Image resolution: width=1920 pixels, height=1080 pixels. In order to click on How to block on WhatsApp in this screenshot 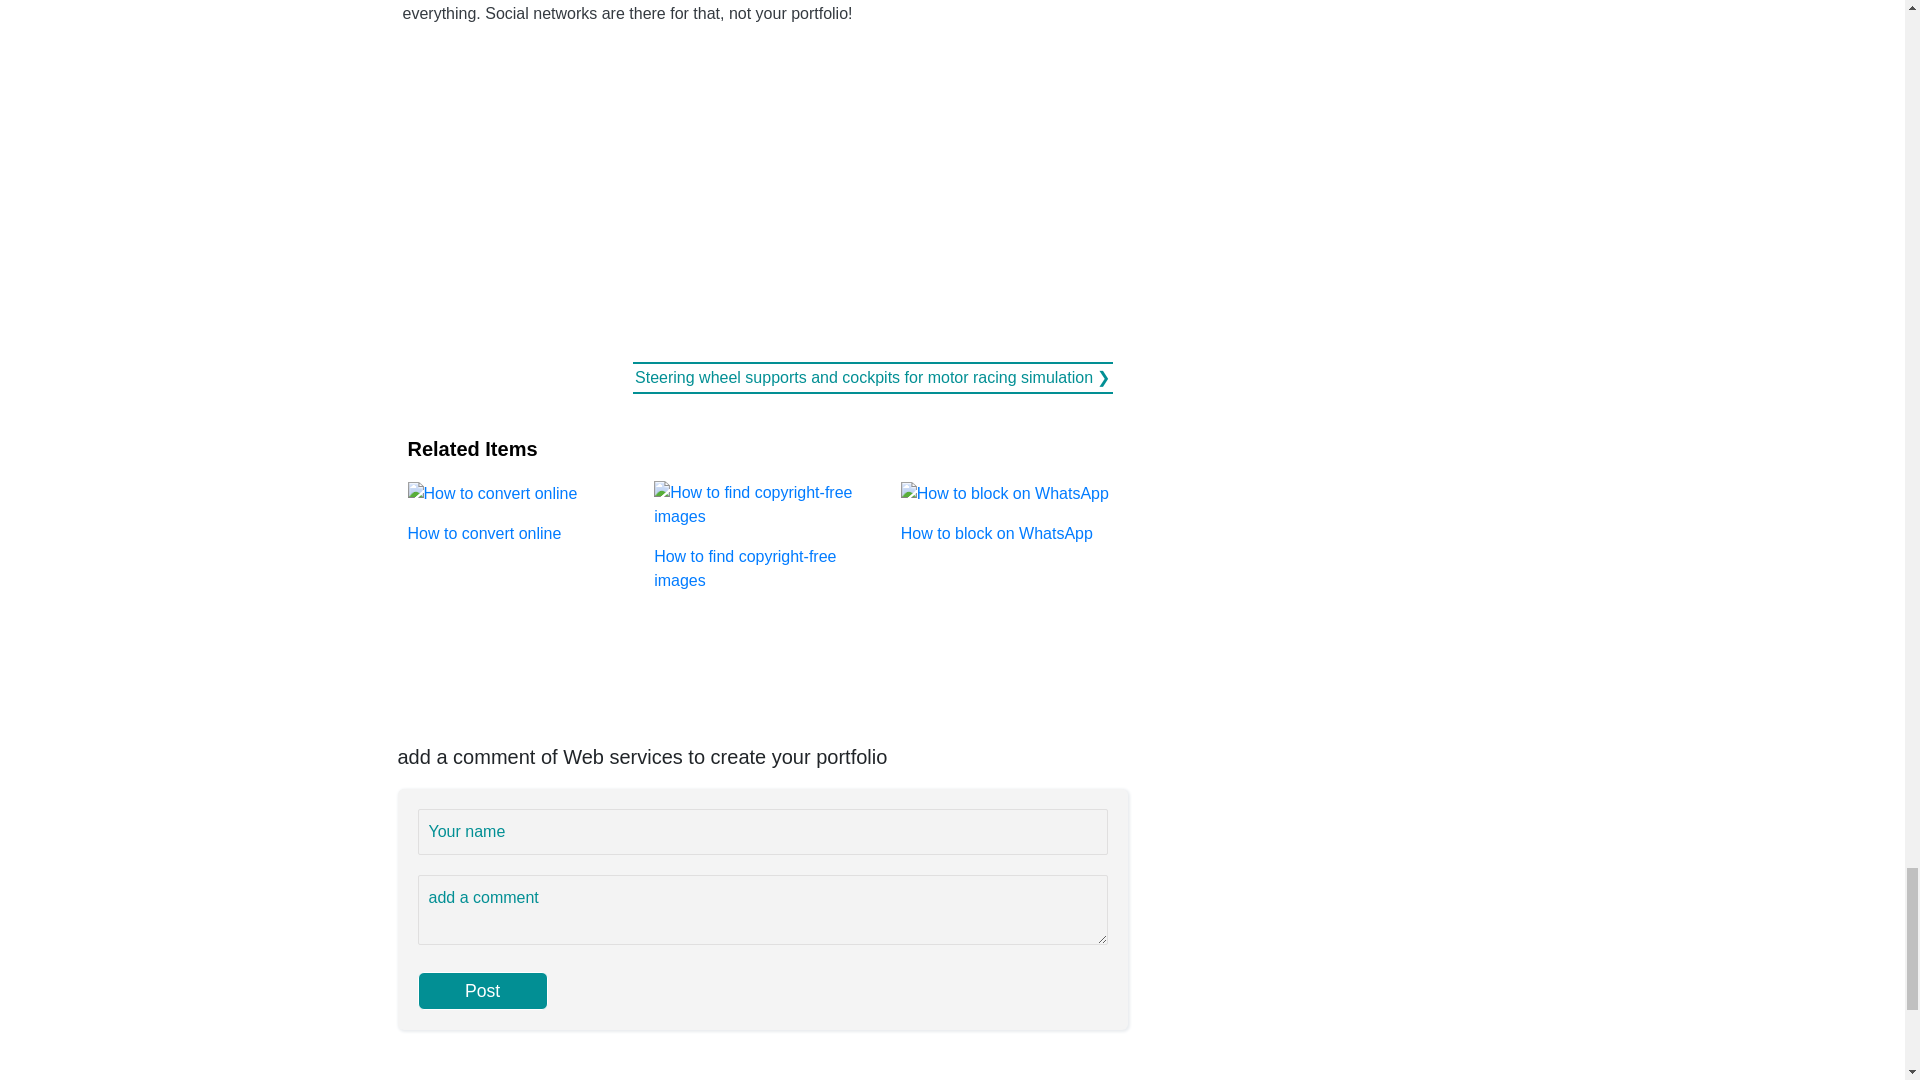, I will do `click(1008, 511)`.